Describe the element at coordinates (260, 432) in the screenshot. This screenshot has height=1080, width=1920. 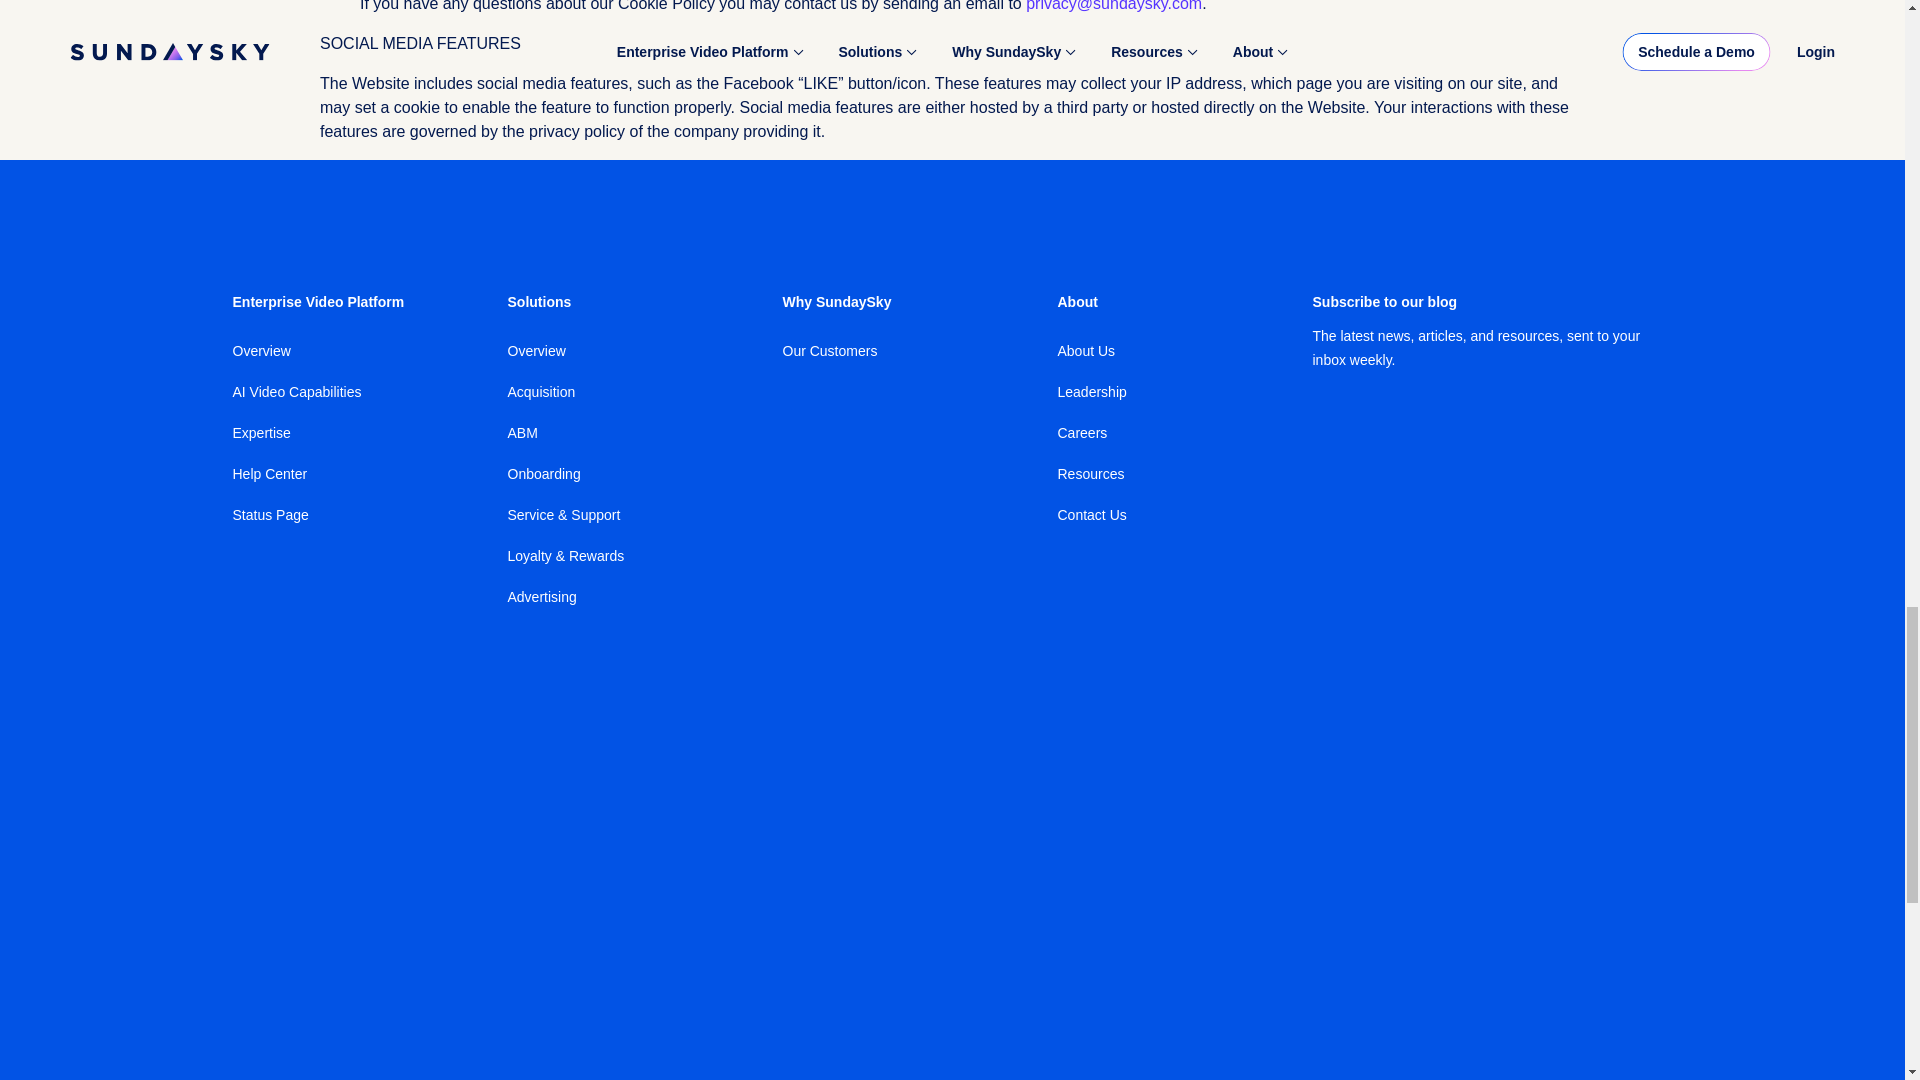
I see `Expertise` at that location.